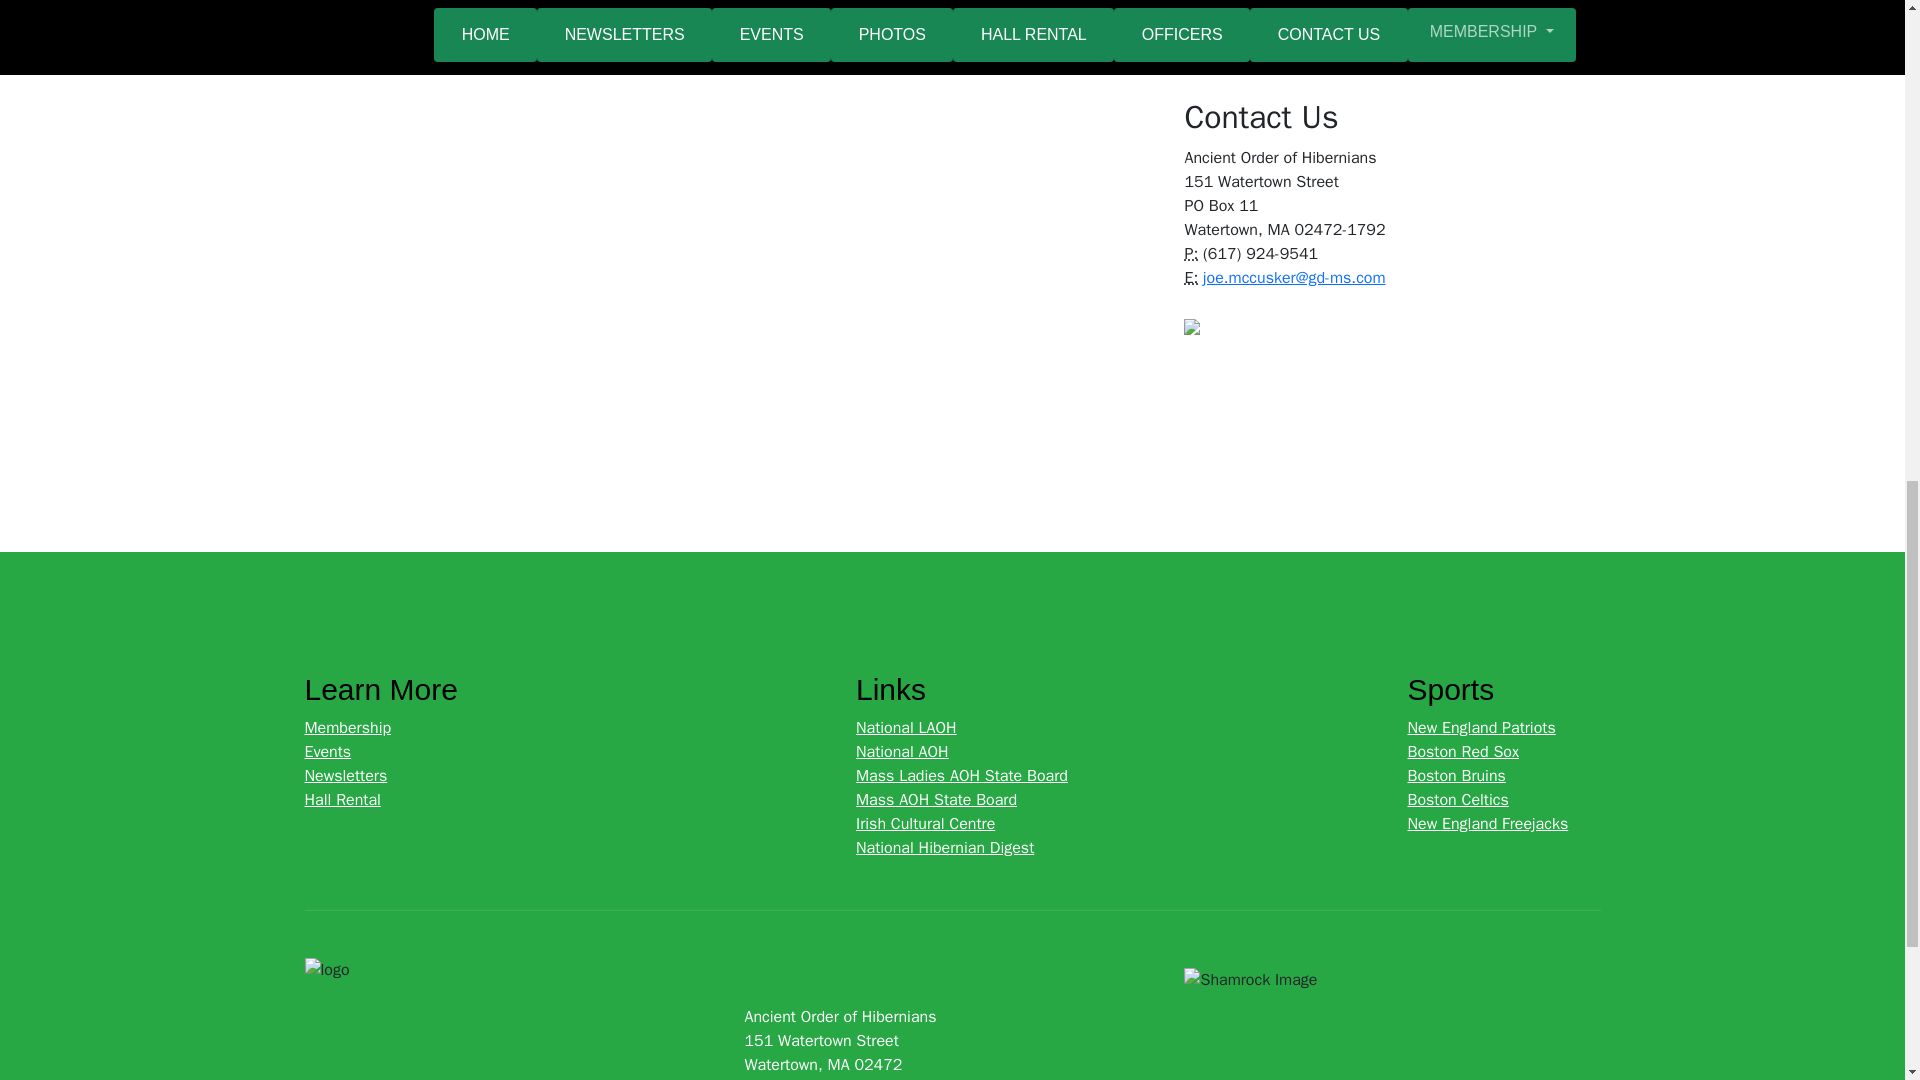 This screenshot has height=1080, width=1920. What do you see at coordinates (1457, 800) in the screenshot?
I see `Boston Celtics` at bounding box center [1457, 800].